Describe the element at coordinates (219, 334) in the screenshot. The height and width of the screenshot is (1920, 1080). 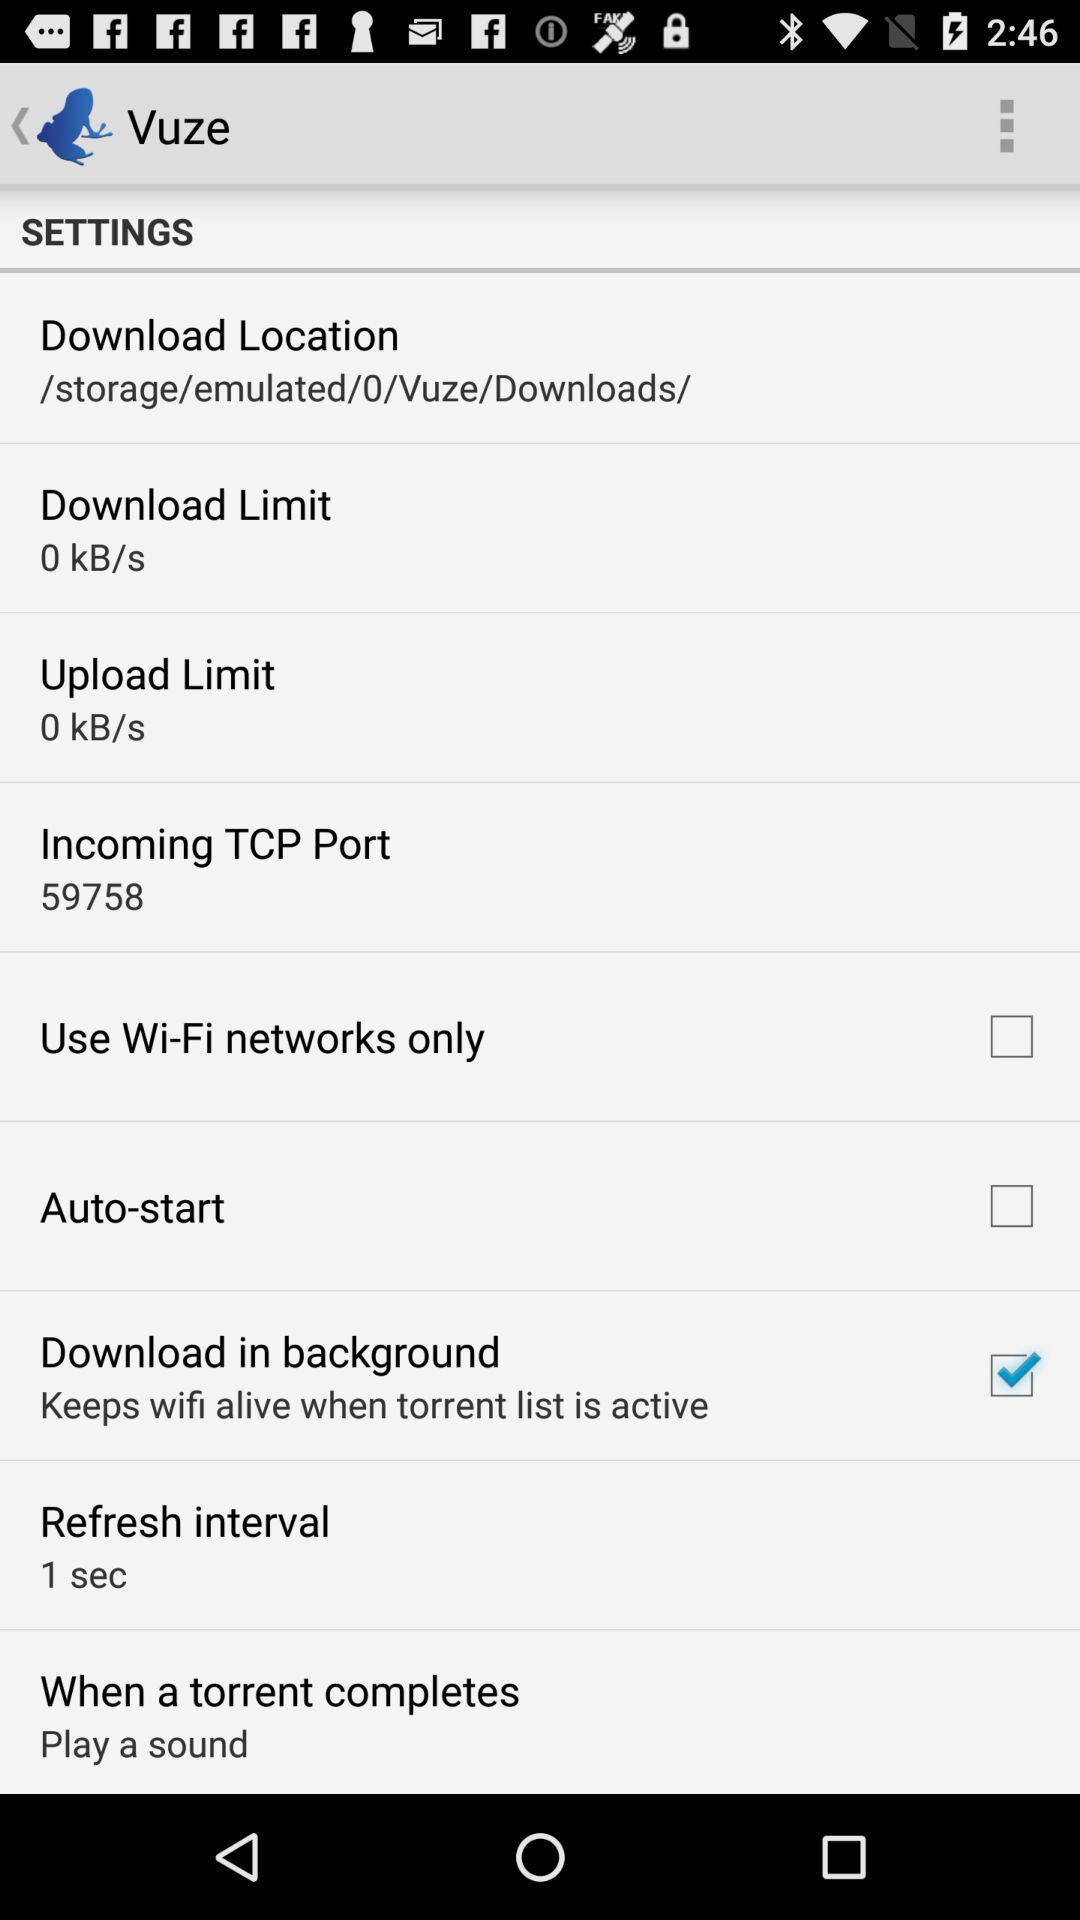
I see `swipe until the download location` at that location.